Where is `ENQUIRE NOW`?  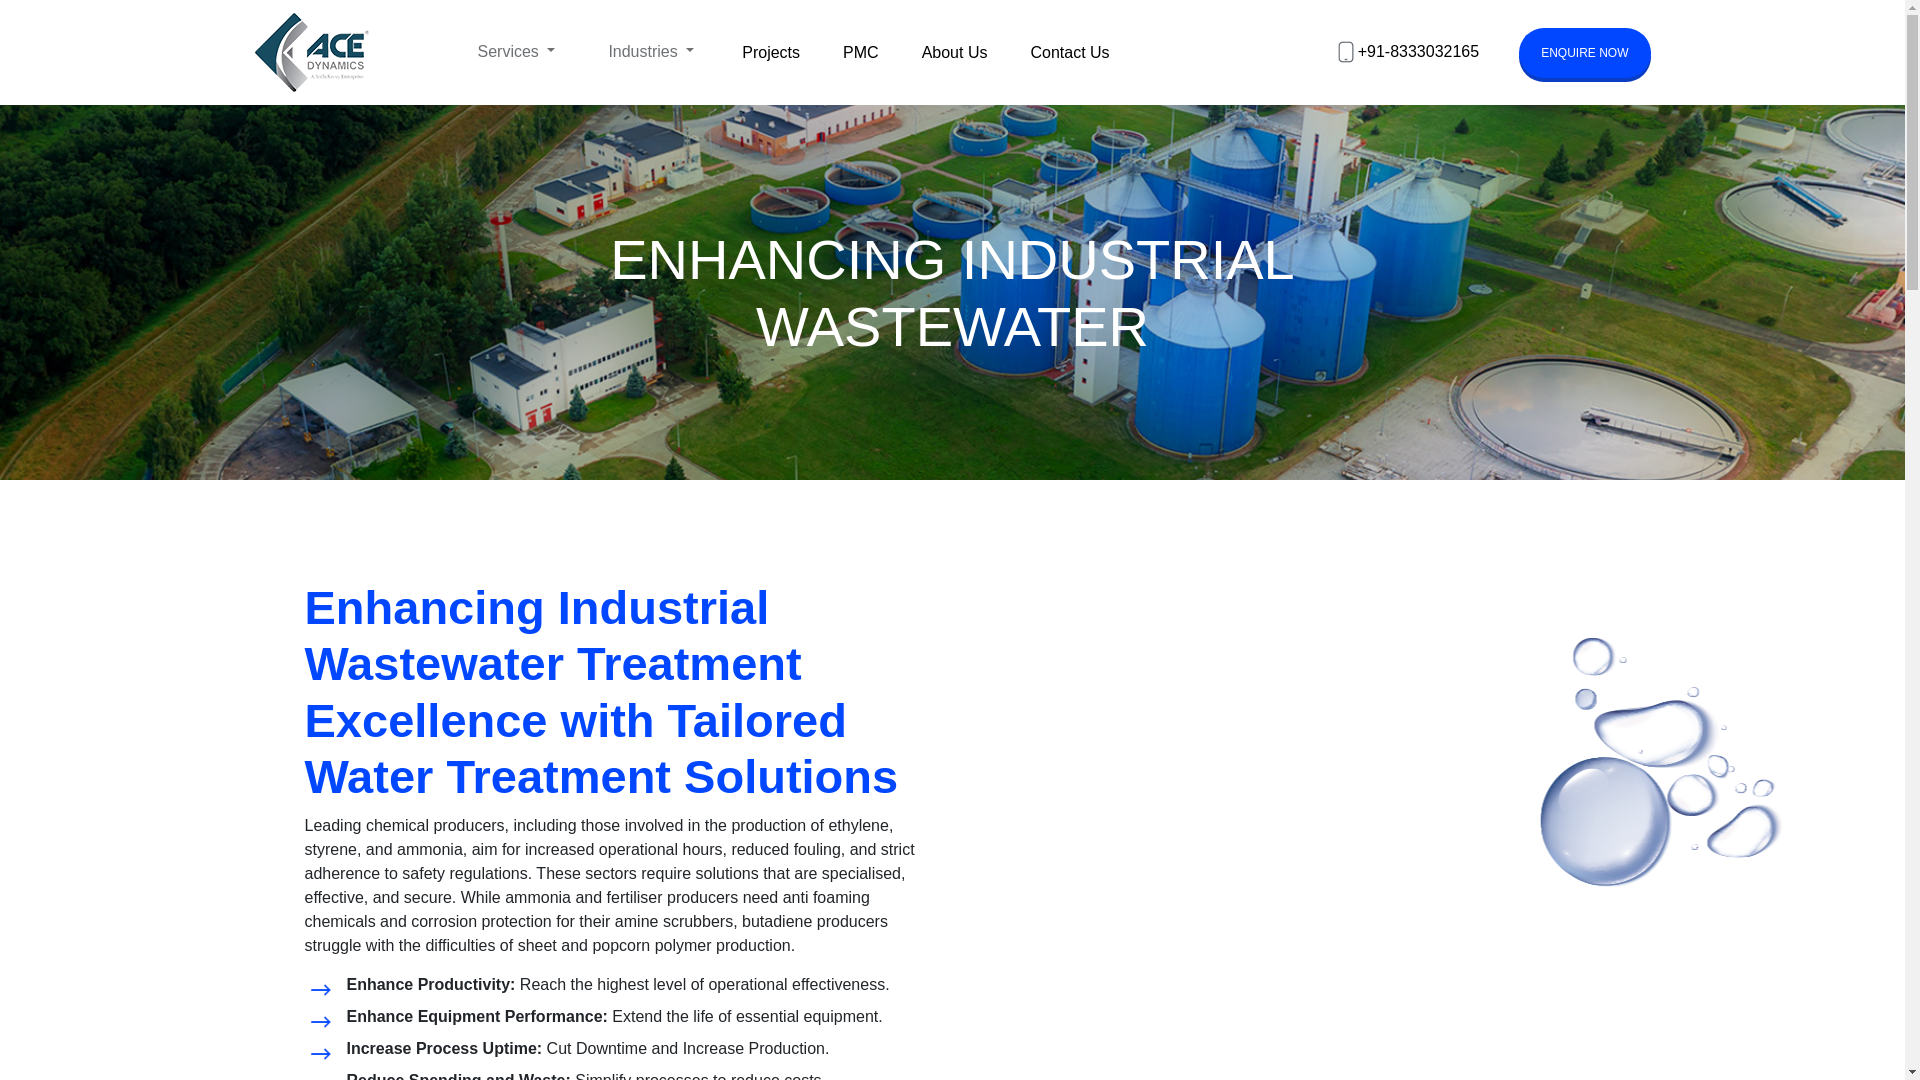
ENQUIRE NOW is located at coordinates (1584, 52).